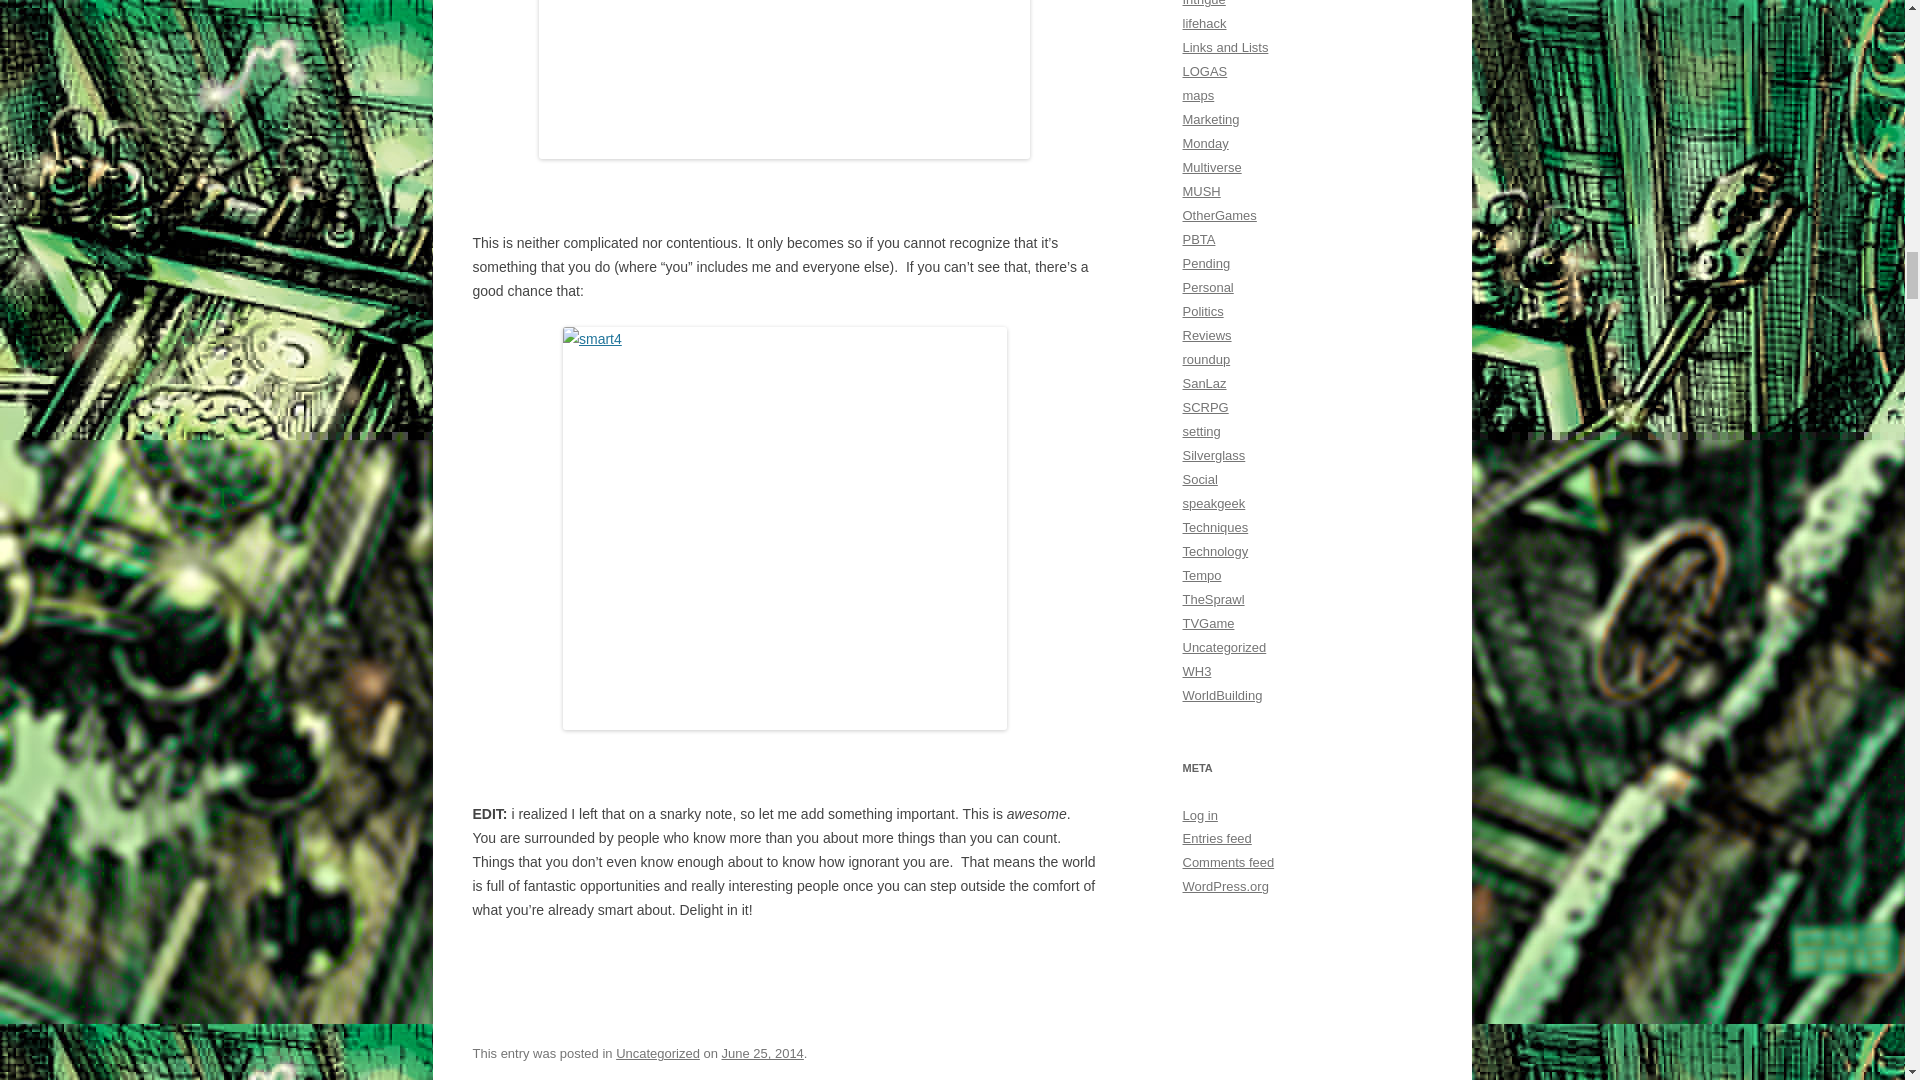  What do you see at coordinates (658, 1053) in the screenshot?
I see `Uncategorized` at bounding box center [658, 1053].